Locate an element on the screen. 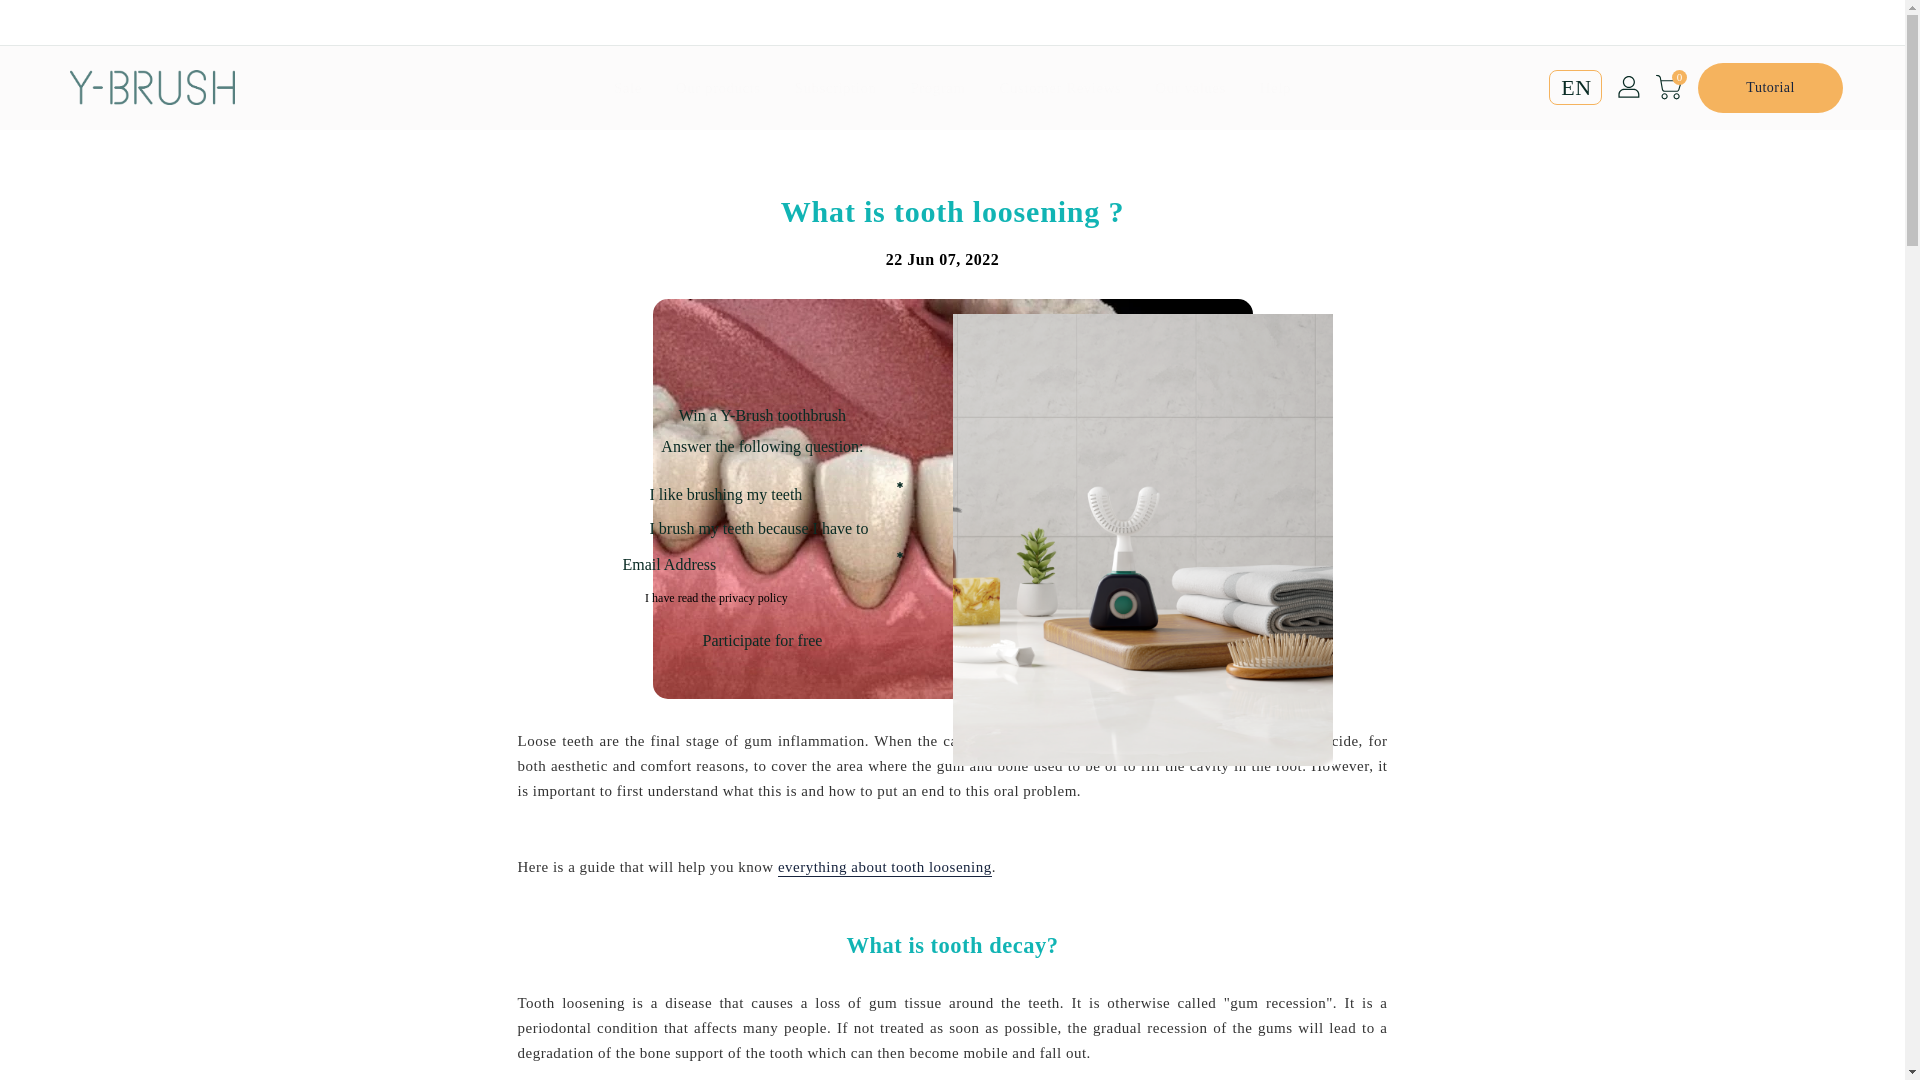  Program is located at coordinates (936, 88).